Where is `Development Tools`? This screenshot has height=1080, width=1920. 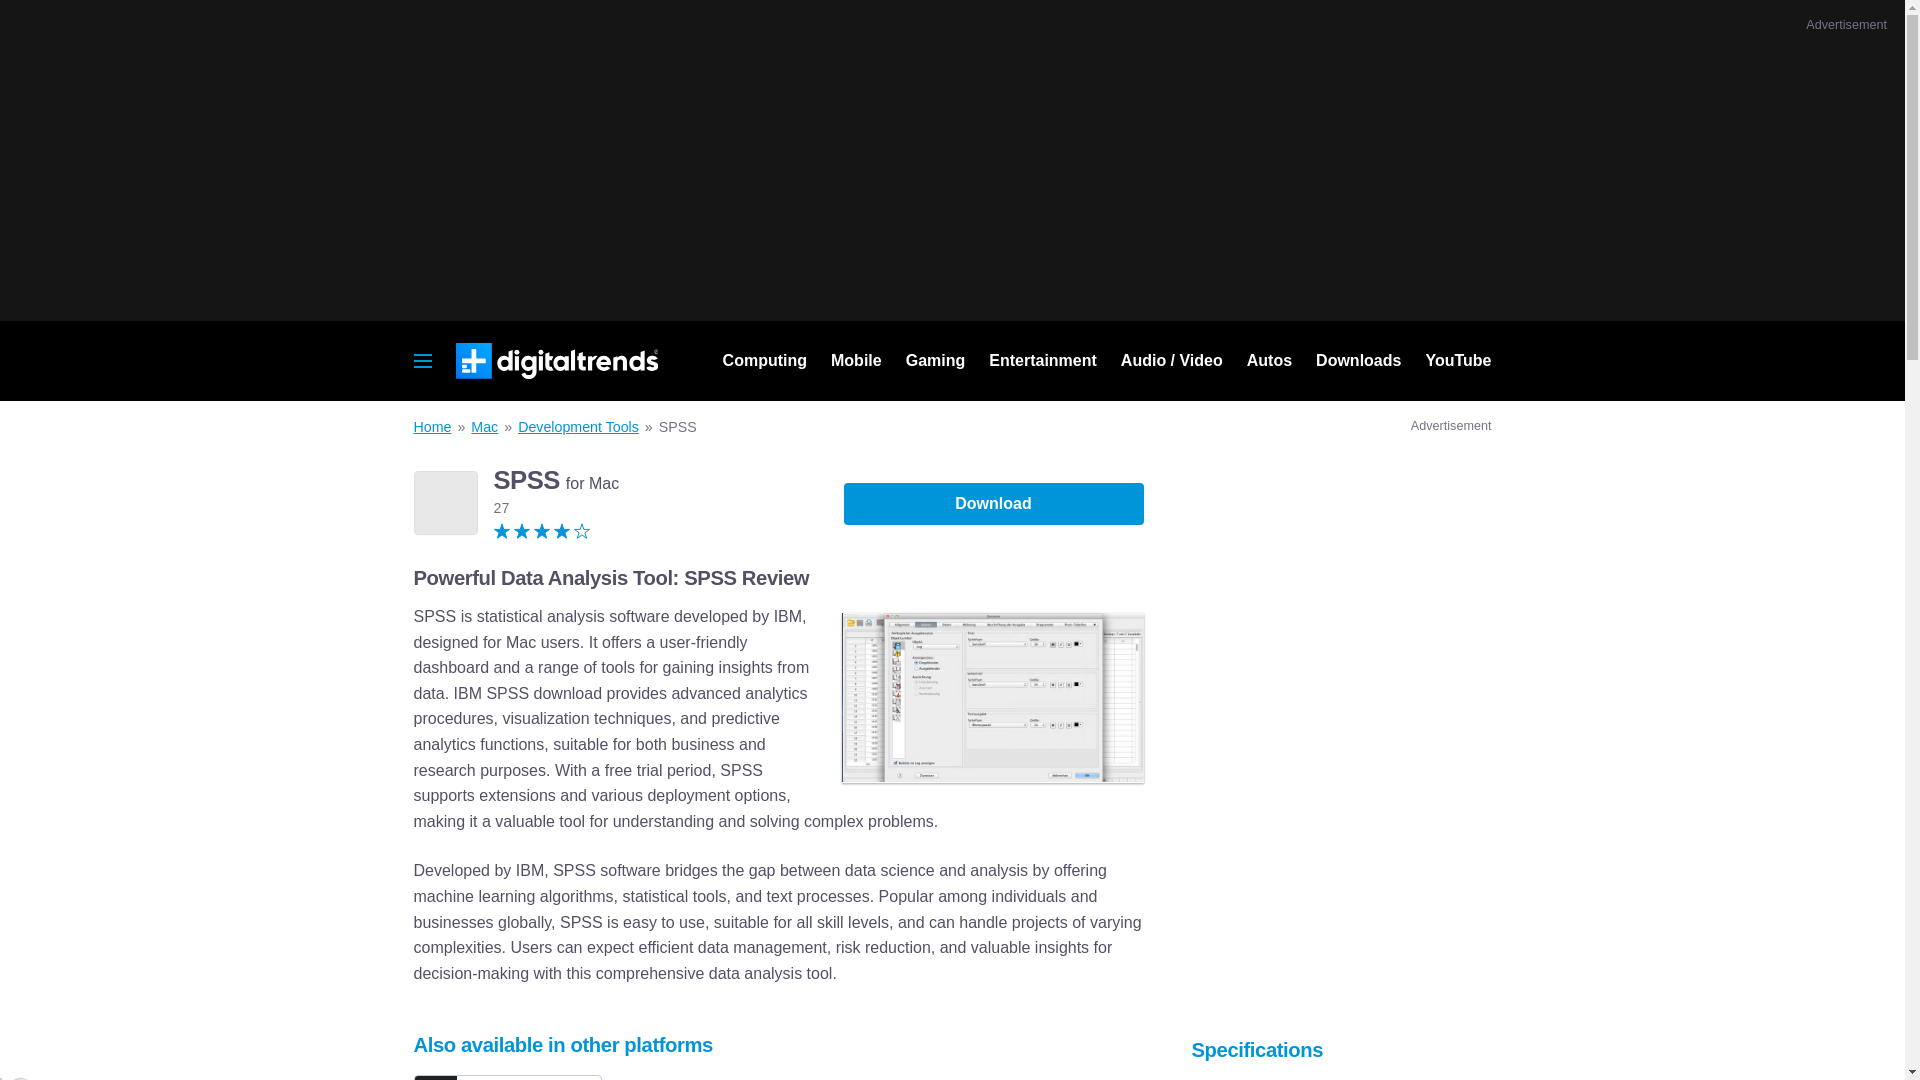 Development Tools is located at coordinates (578, 427).